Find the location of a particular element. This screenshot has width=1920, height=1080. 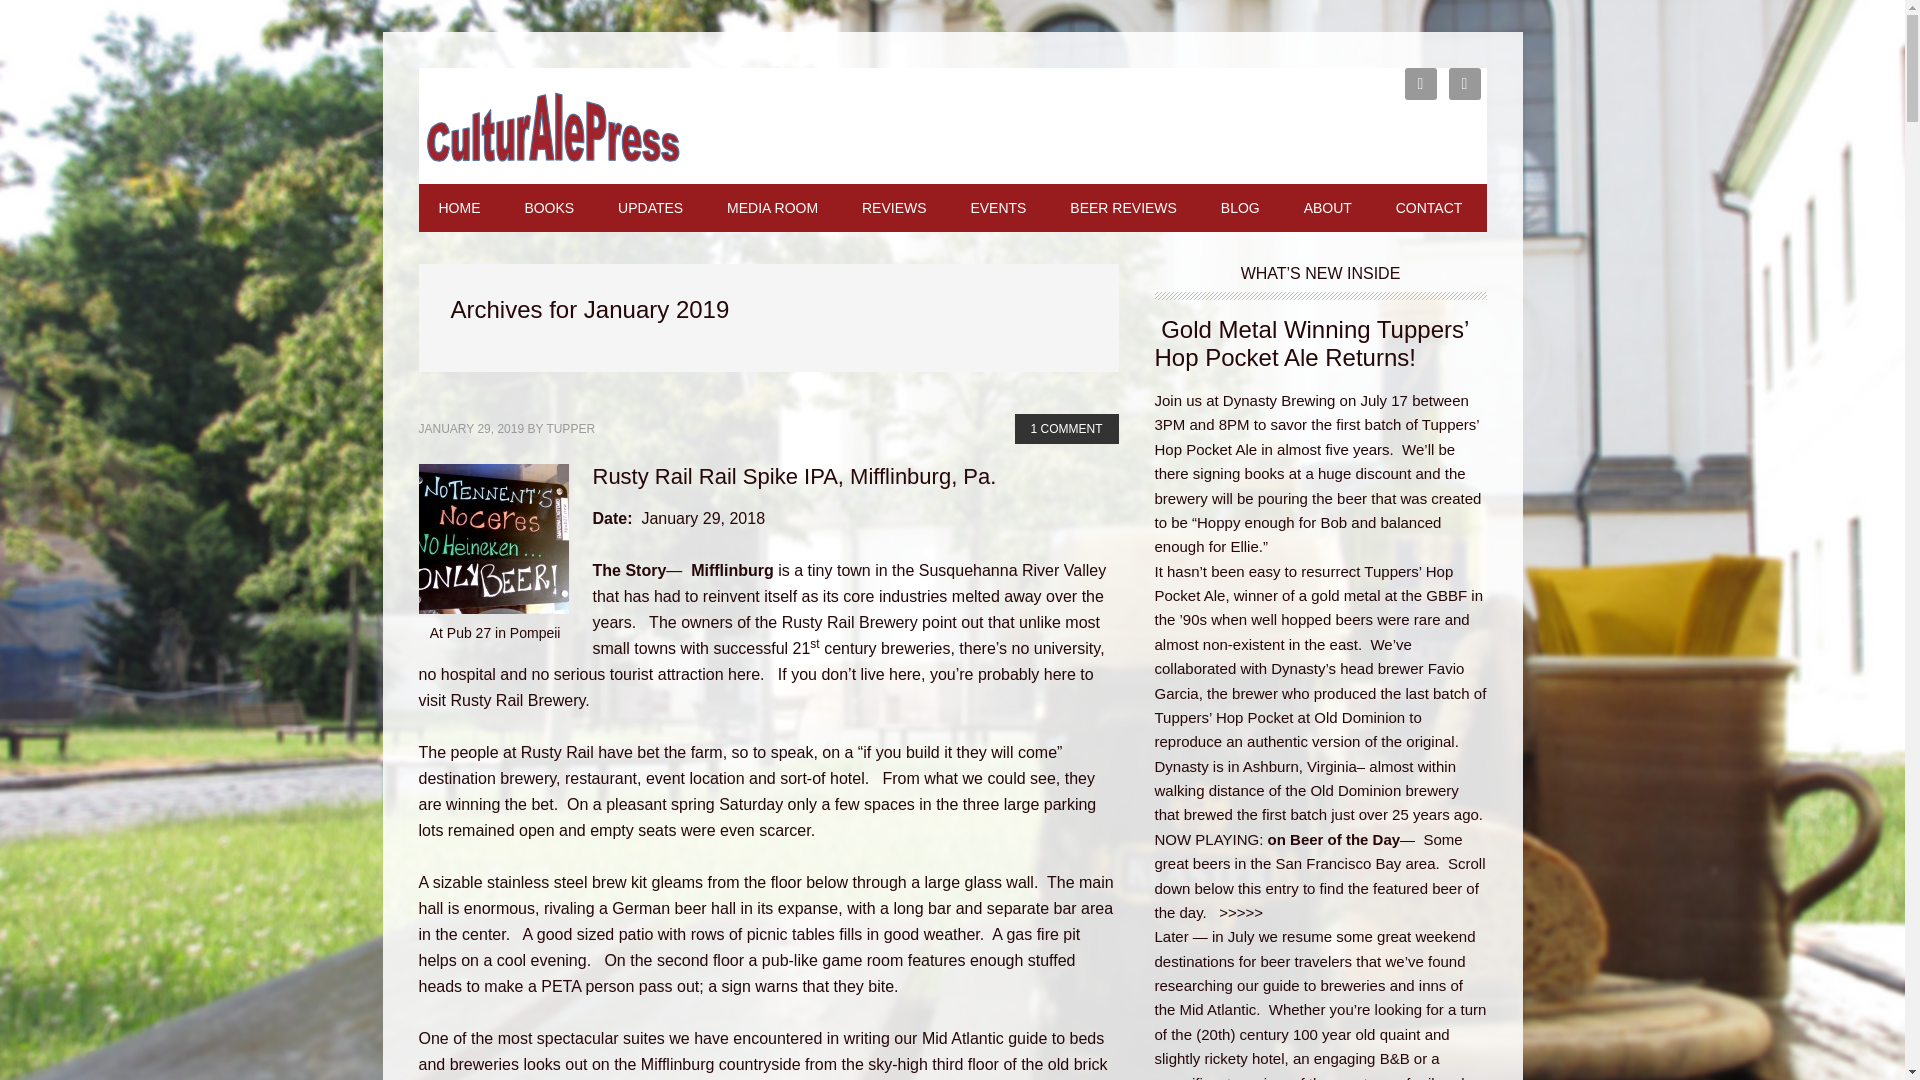

UPDATES is located at coordinates (650, 208).